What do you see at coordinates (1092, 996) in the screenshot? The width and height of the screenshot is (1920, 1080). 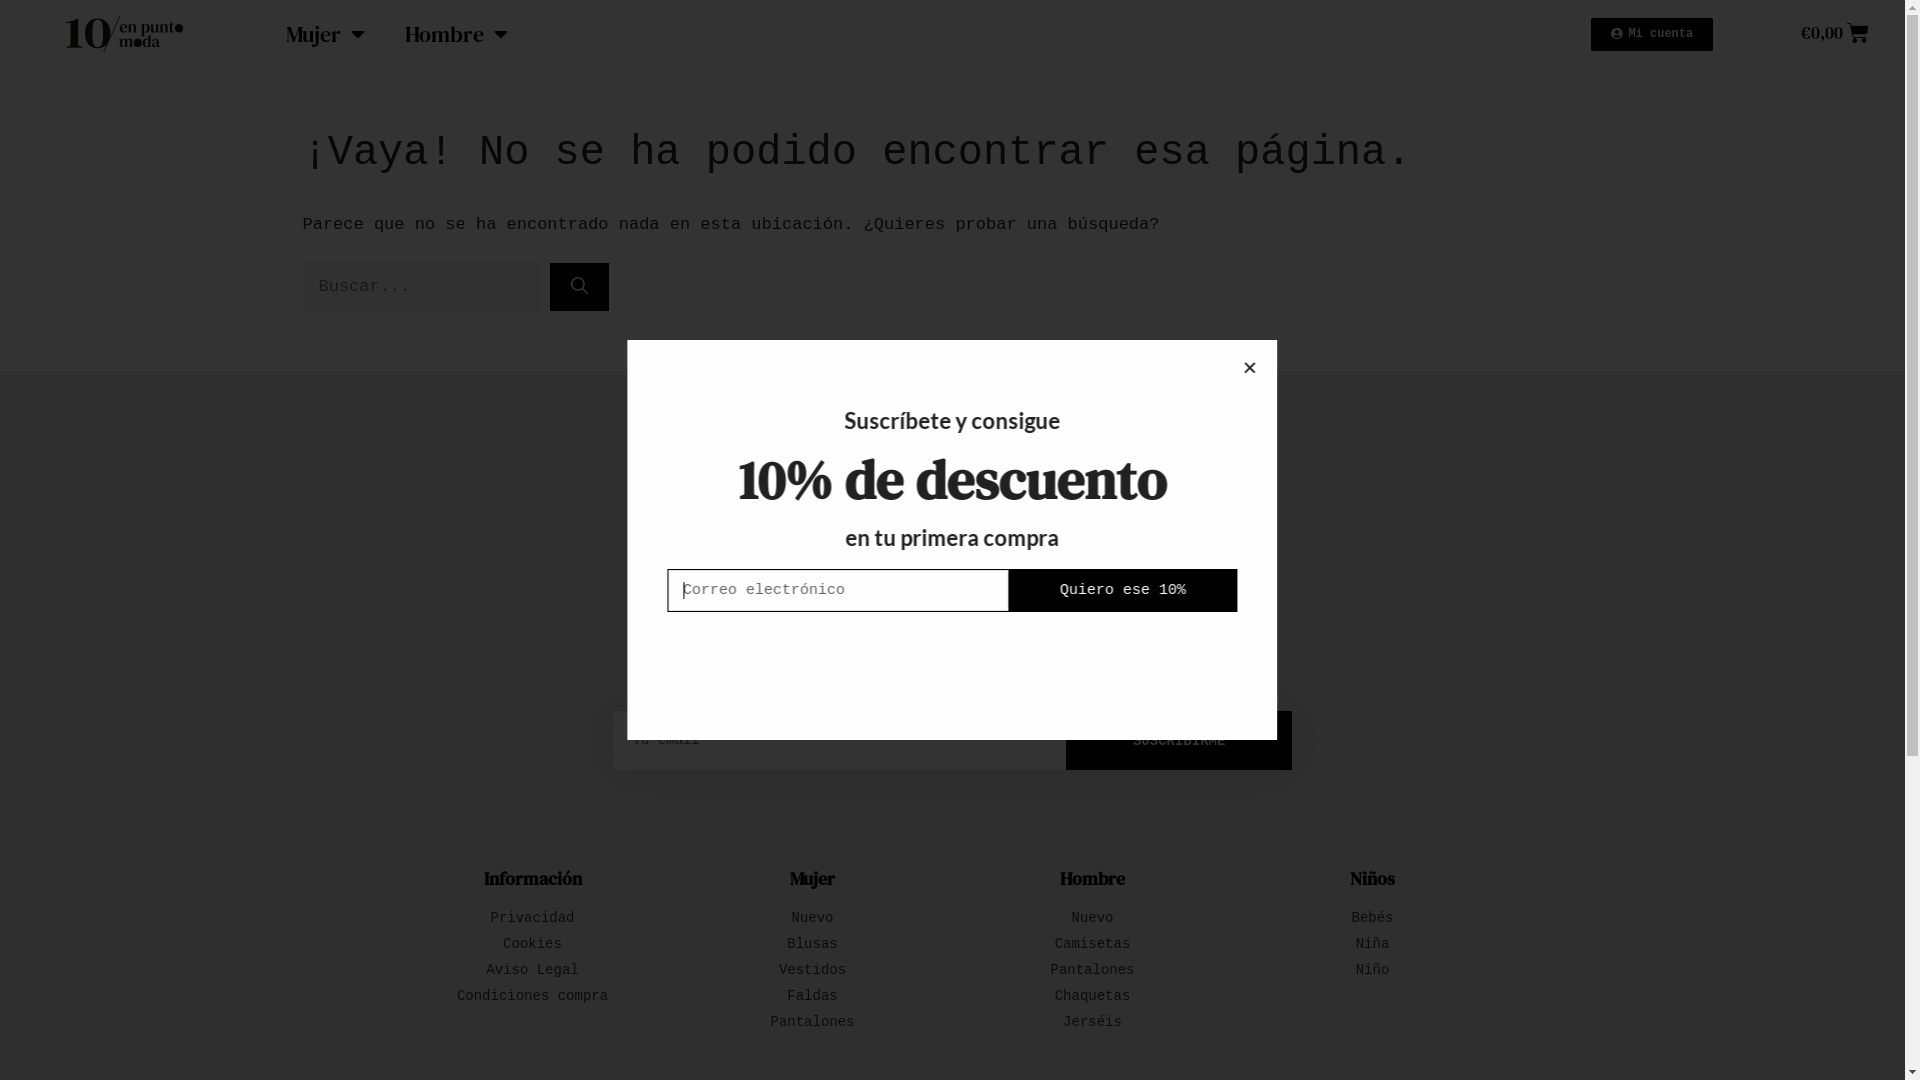 I see `Chaquetas` at bounding box center [1092, 996].